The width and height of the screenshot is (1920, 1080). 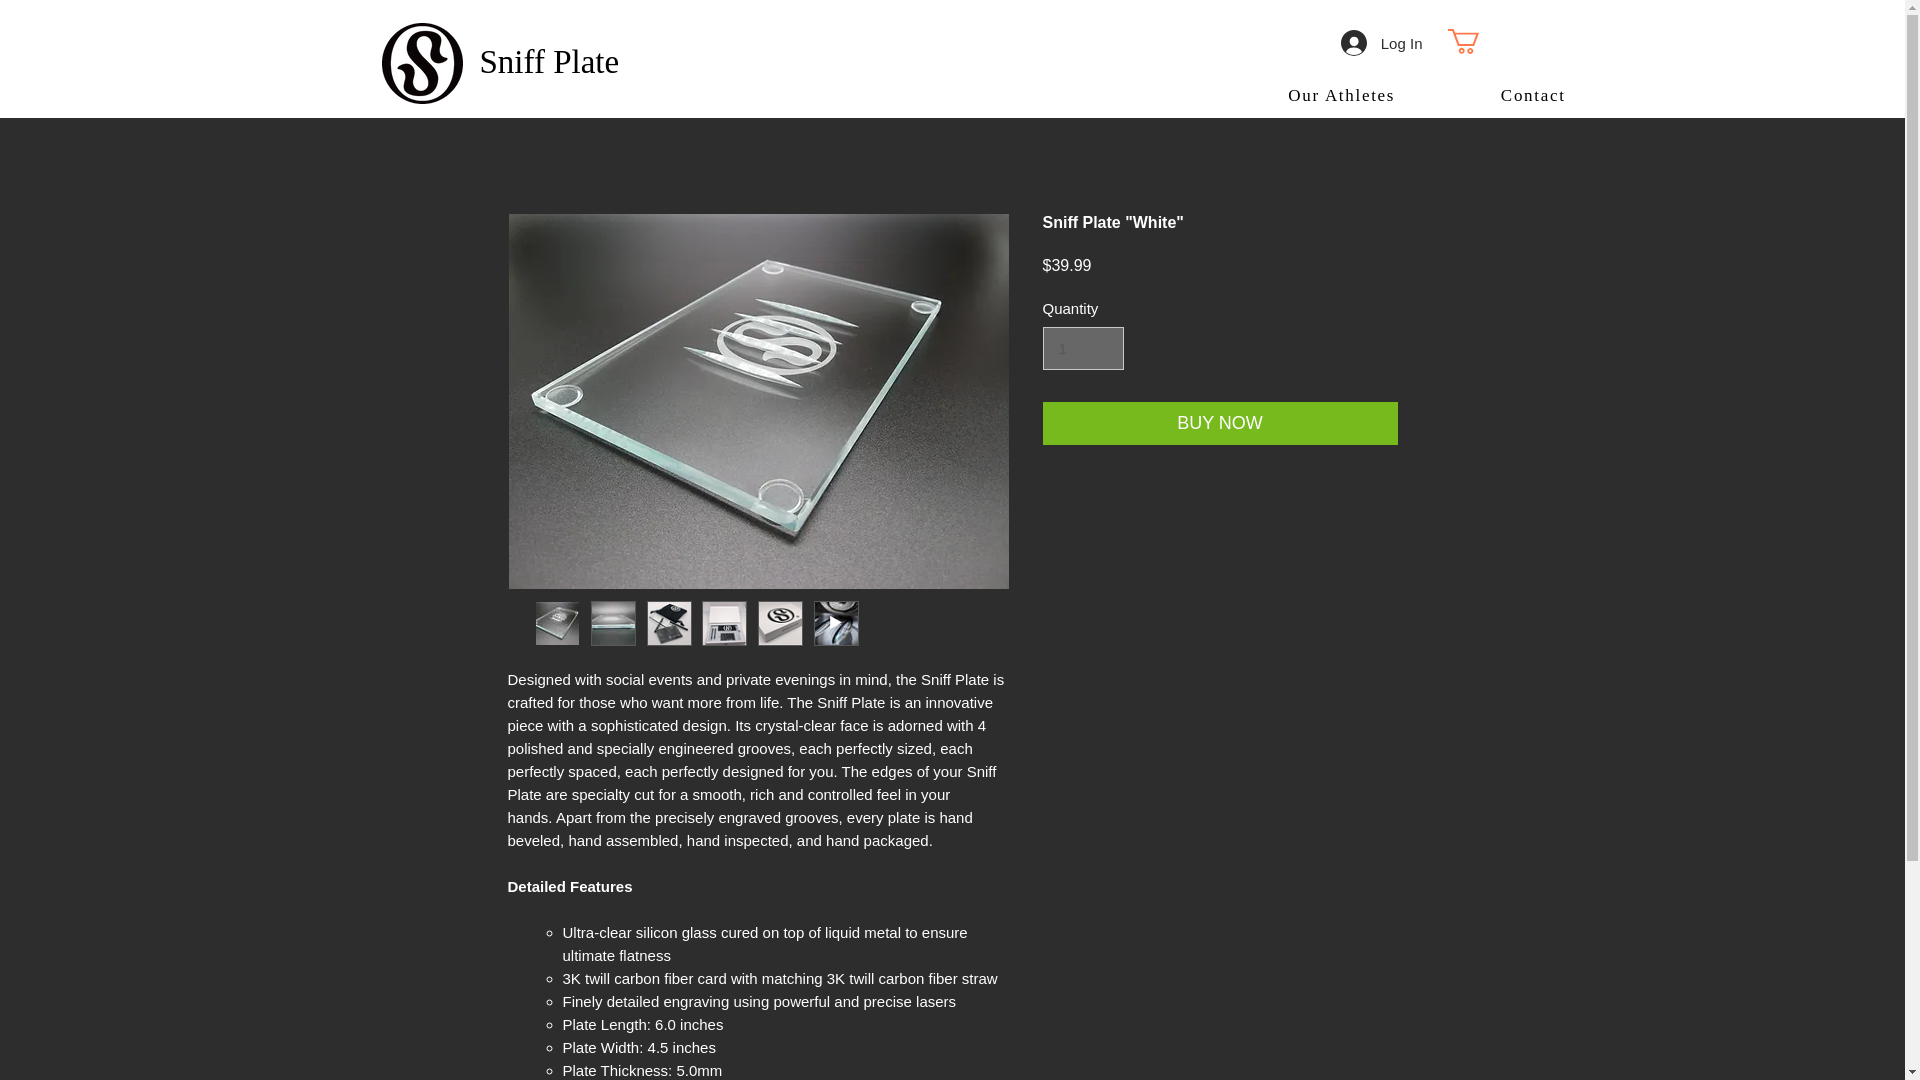 What do you see at coordinates (1220, 422) in the screenshot?
I see `BUY NOW` at bounding box center [1220, 422].